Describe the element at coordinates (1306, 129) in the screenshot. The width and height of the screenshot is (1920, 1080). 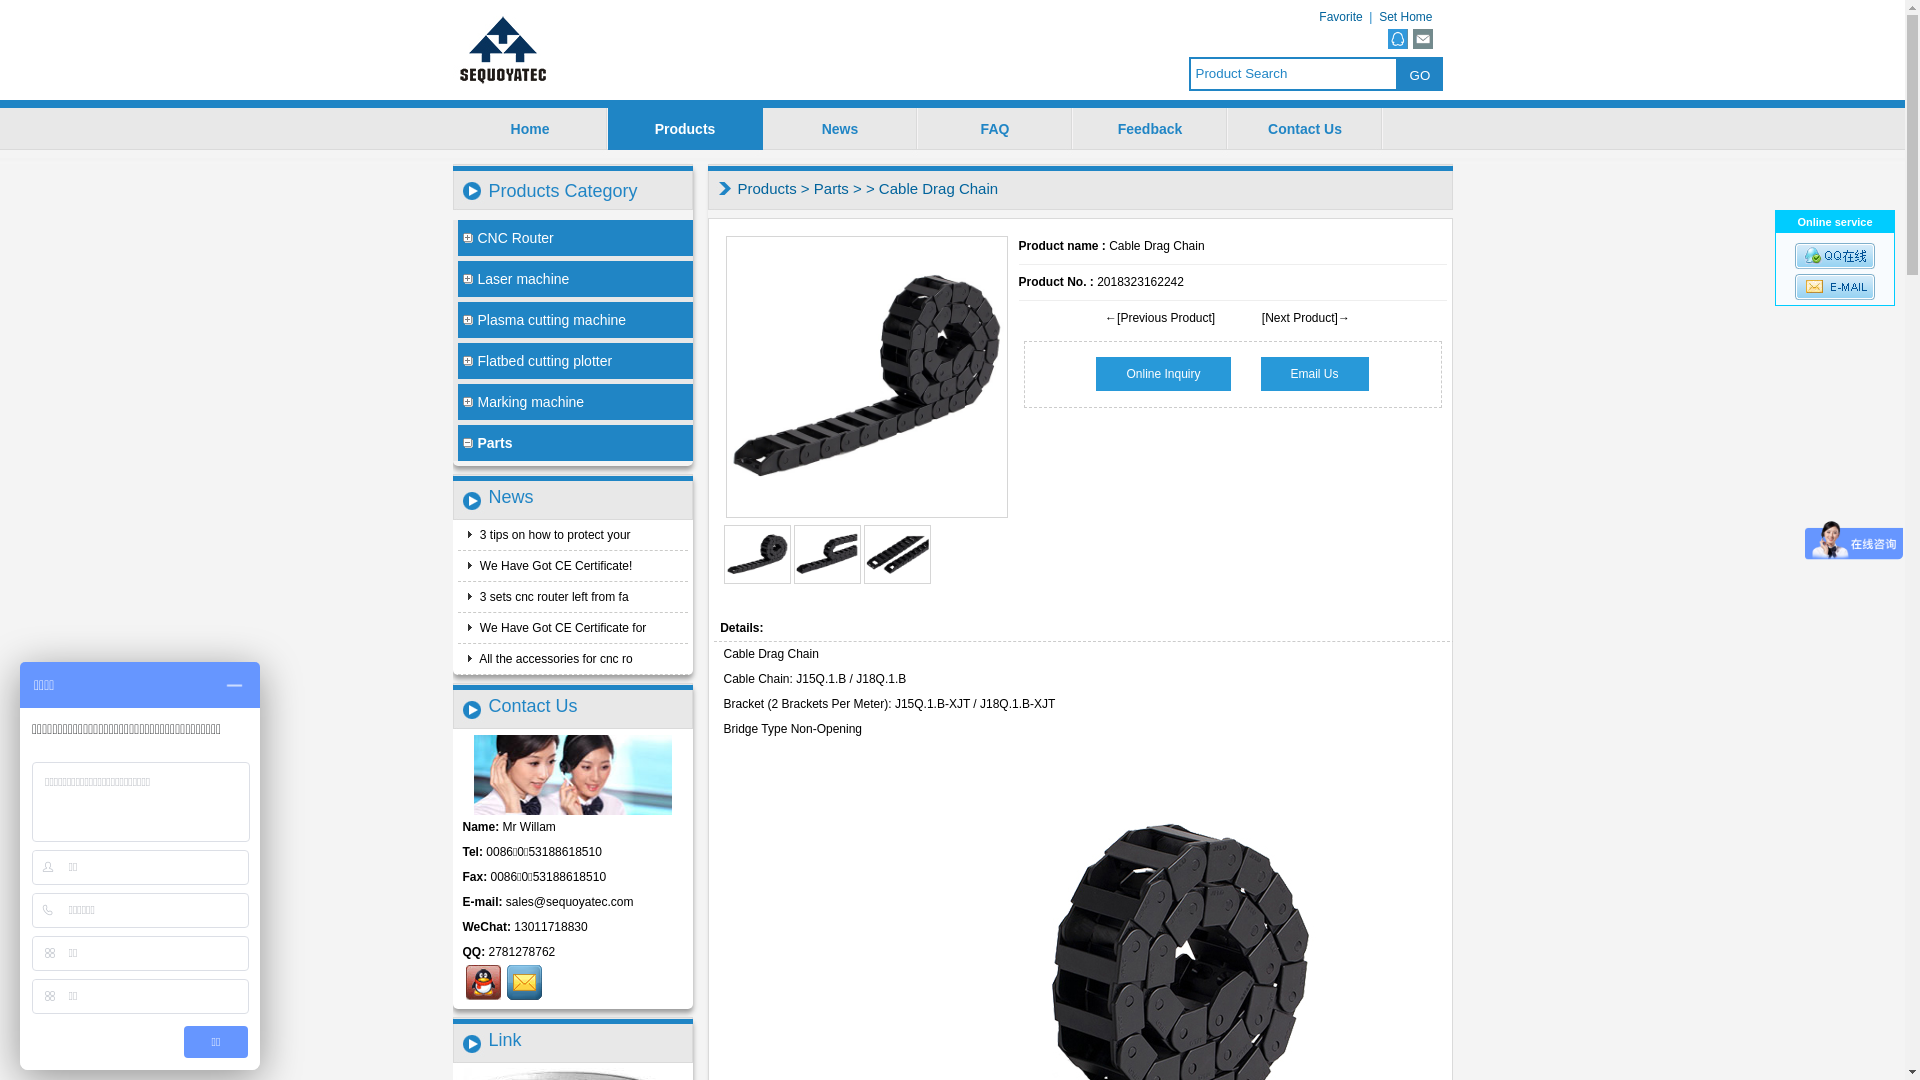
I see `Contact Us` at that location.